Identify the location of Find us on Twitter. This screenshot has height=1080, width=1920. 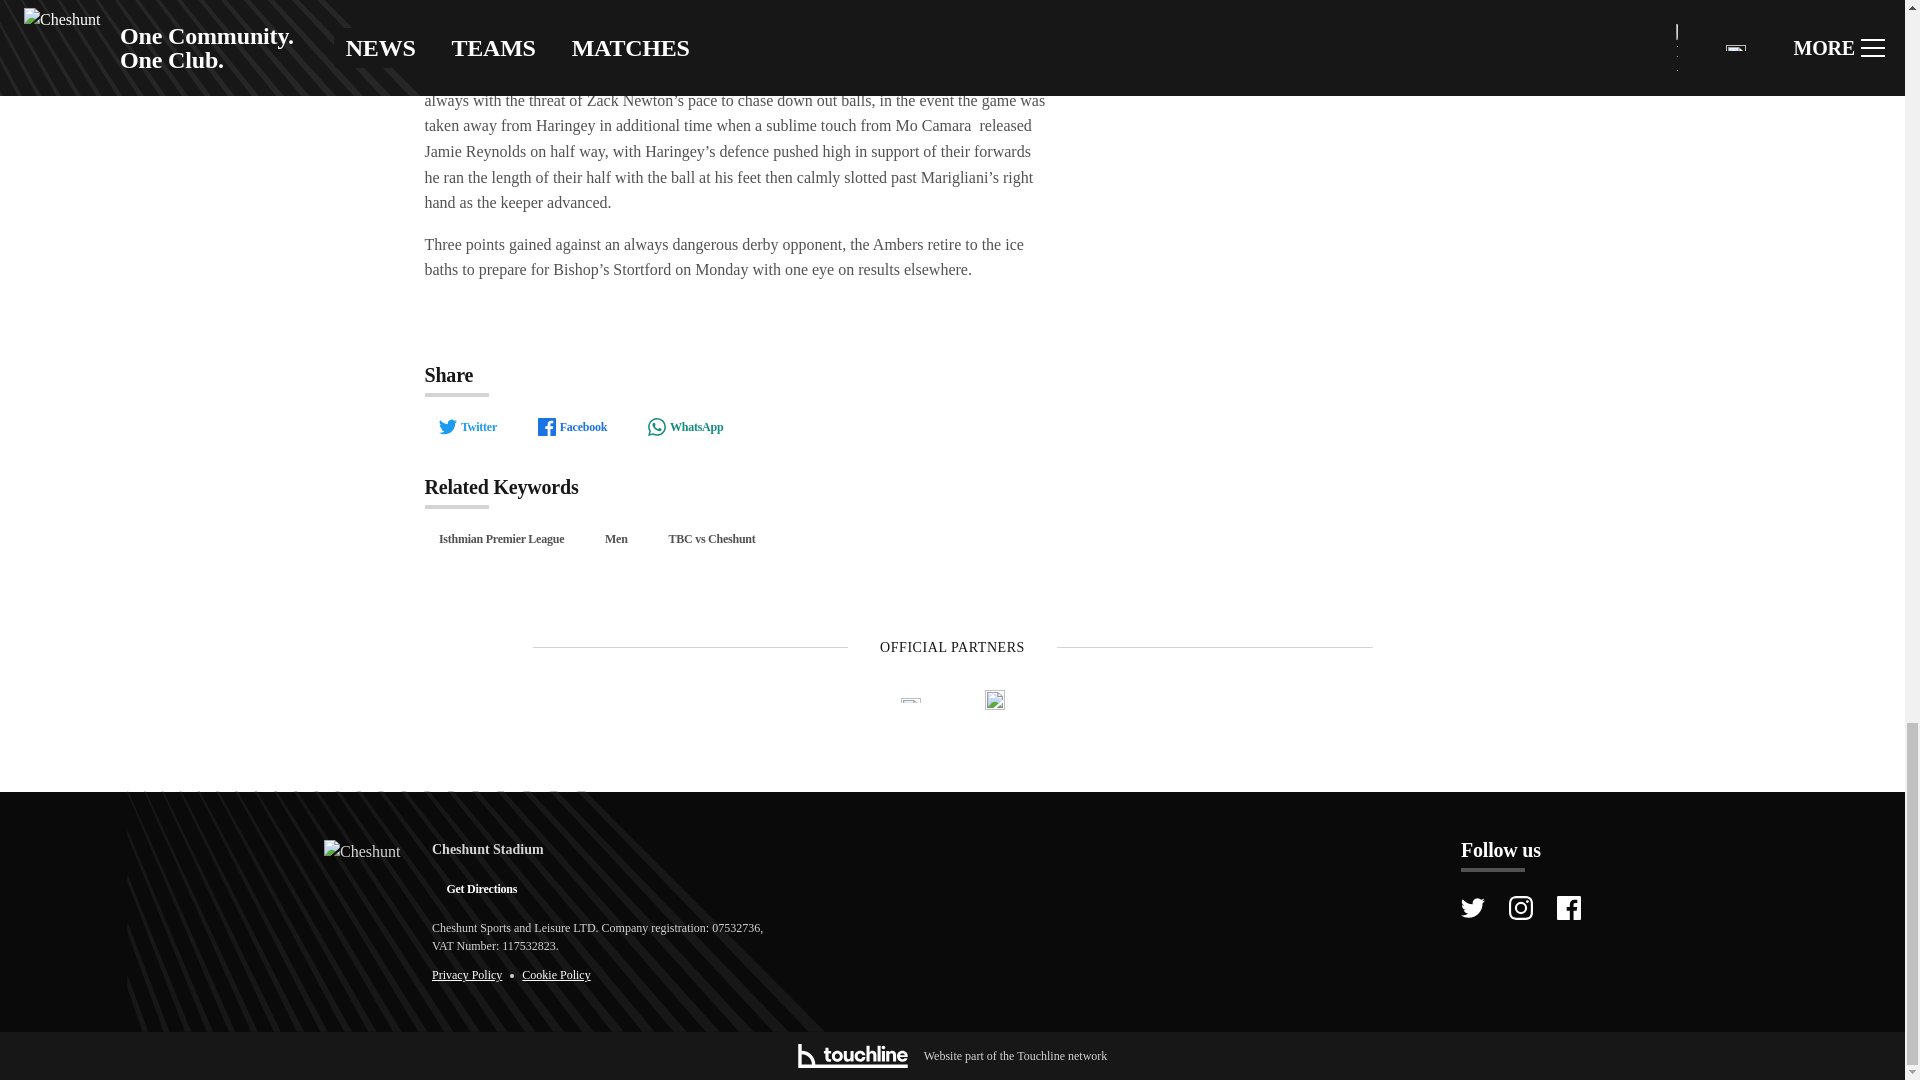
(1472, 908).